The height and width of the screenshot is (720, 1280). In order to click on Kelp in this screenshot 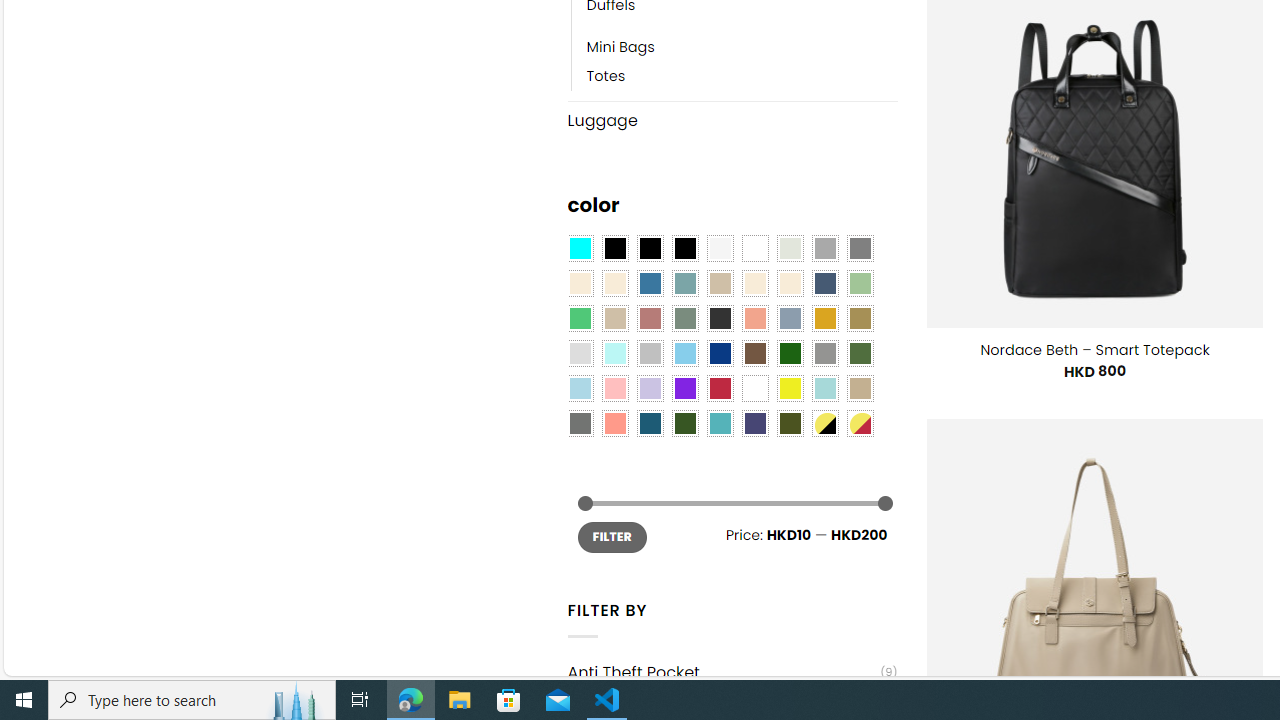, I will do `click(860, 318)`.